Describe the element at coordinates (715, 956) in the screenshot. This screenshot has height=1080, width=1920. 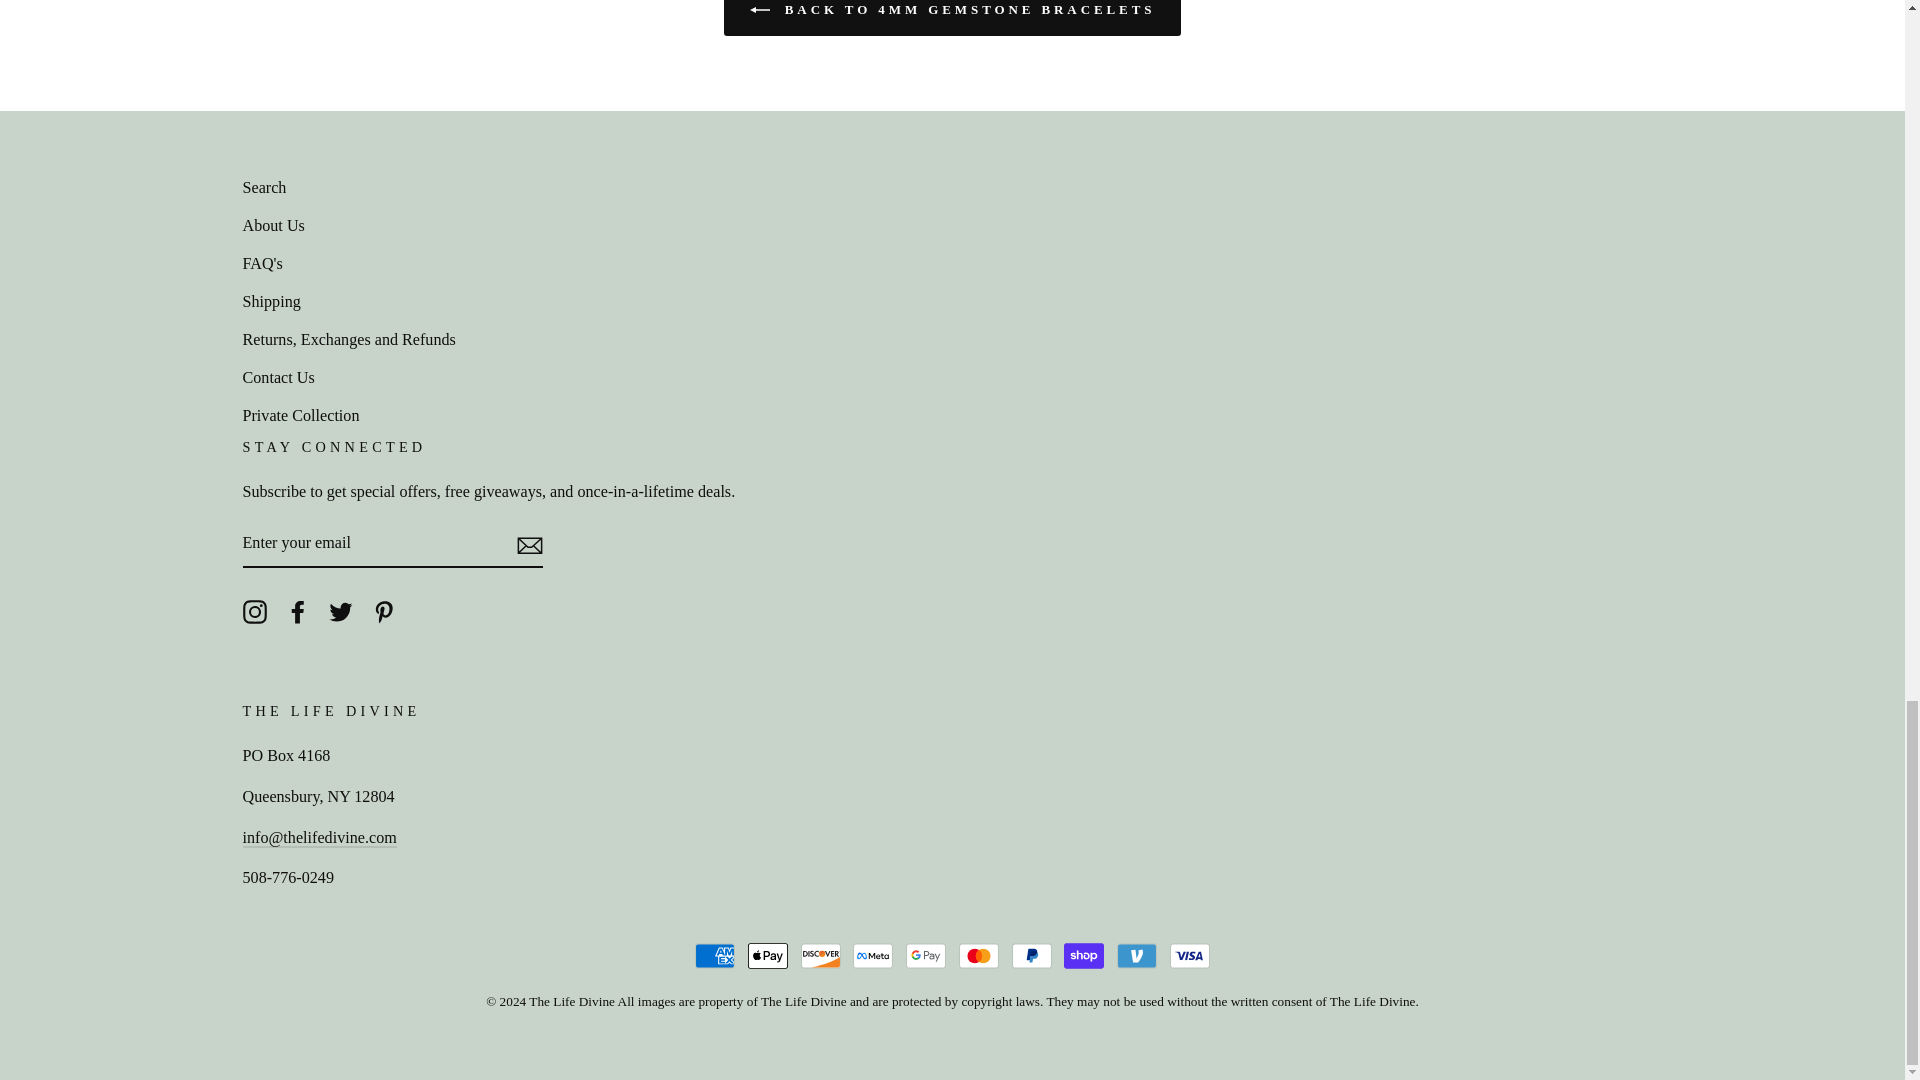
I see `American Express` at that location.